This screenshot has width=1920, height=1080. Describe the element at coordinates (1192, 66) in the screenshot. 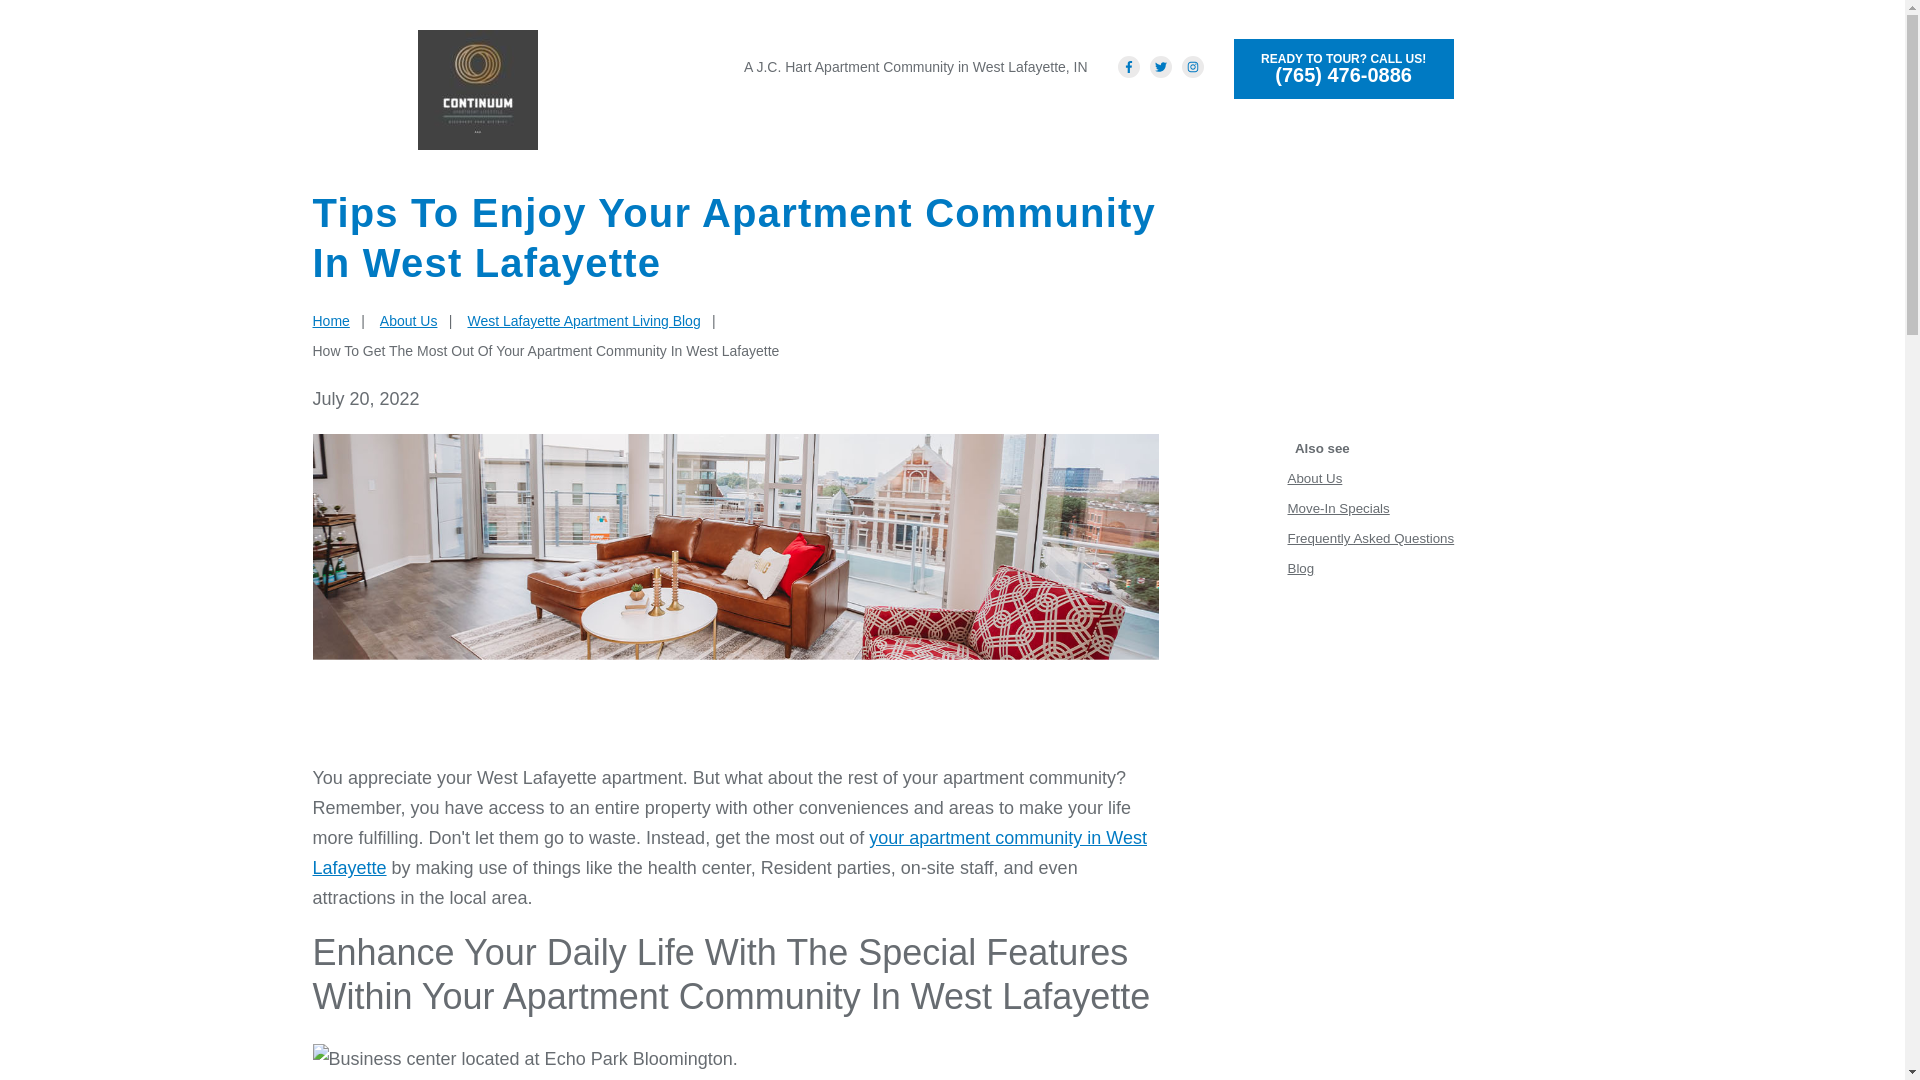

I see `Follow us on Instagram` at that location.